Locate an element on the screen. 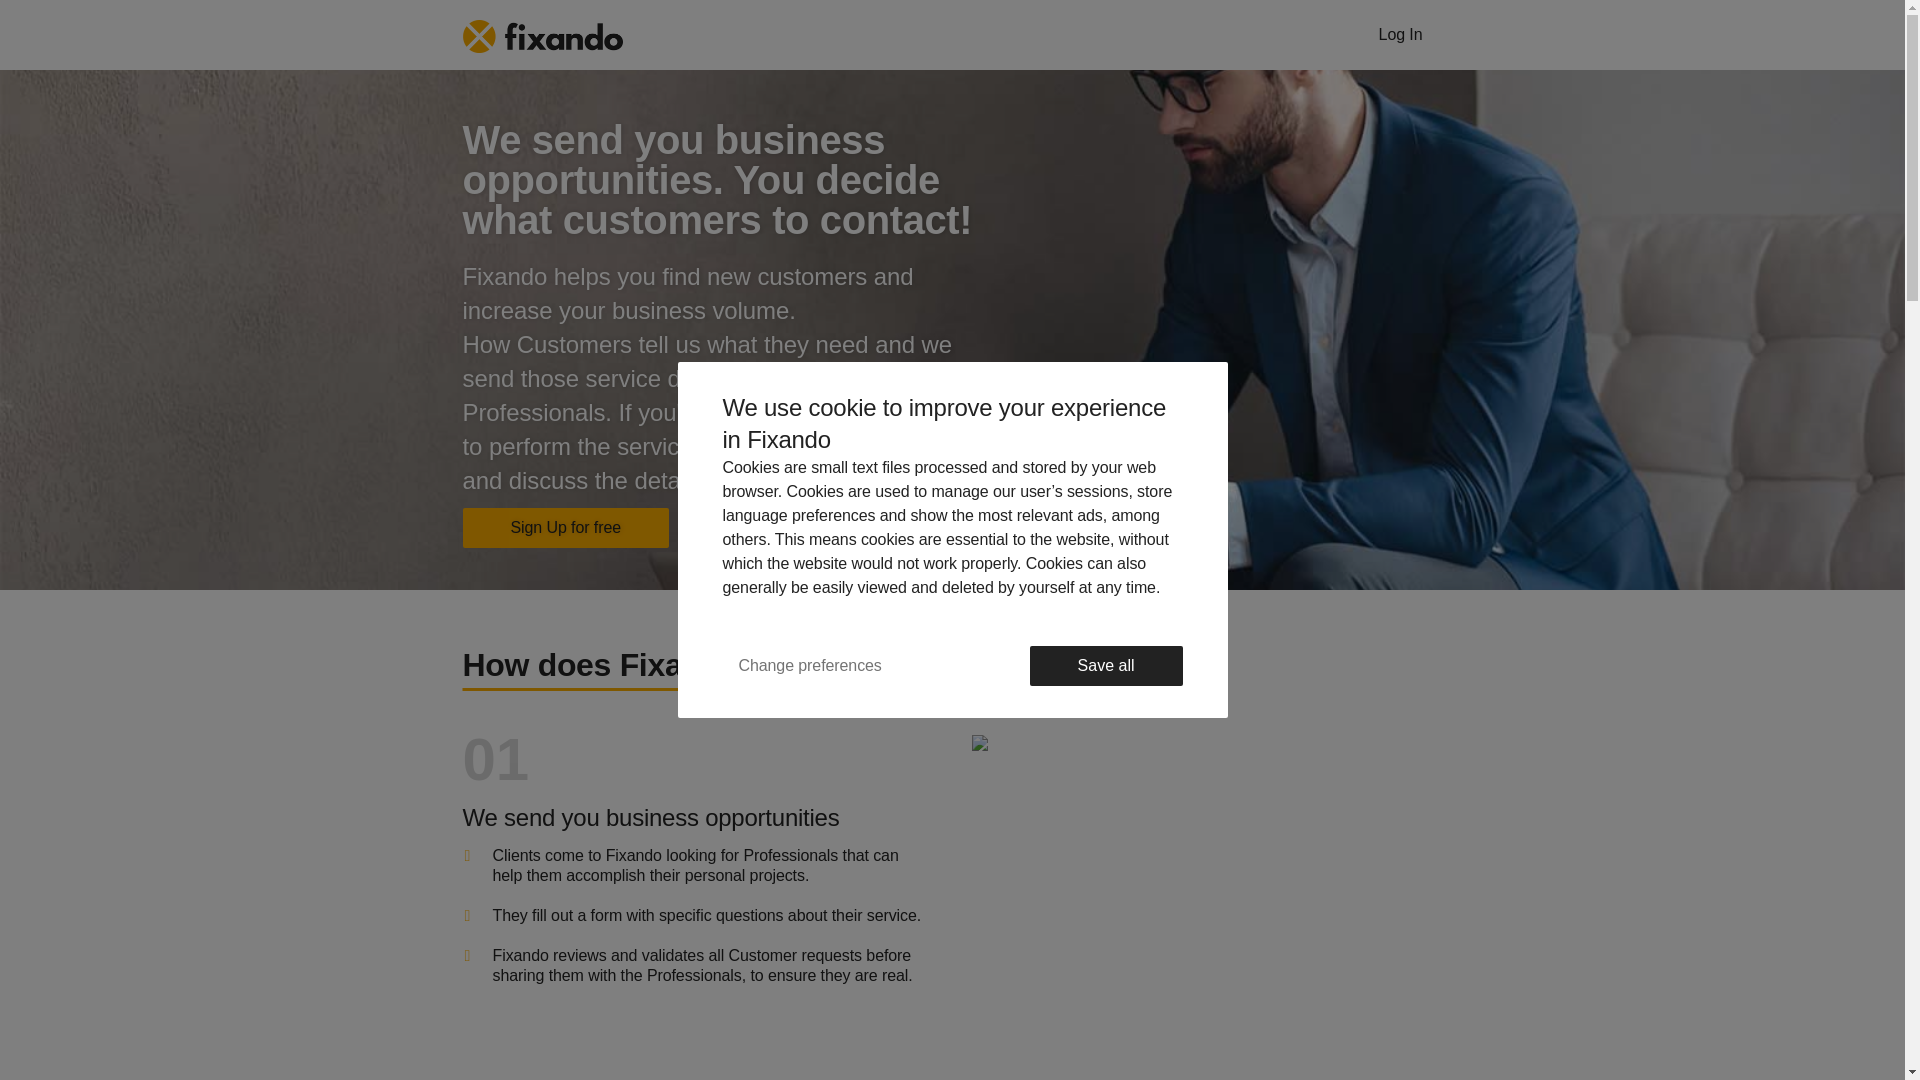  Save all is located at coordinates (1106, 665).